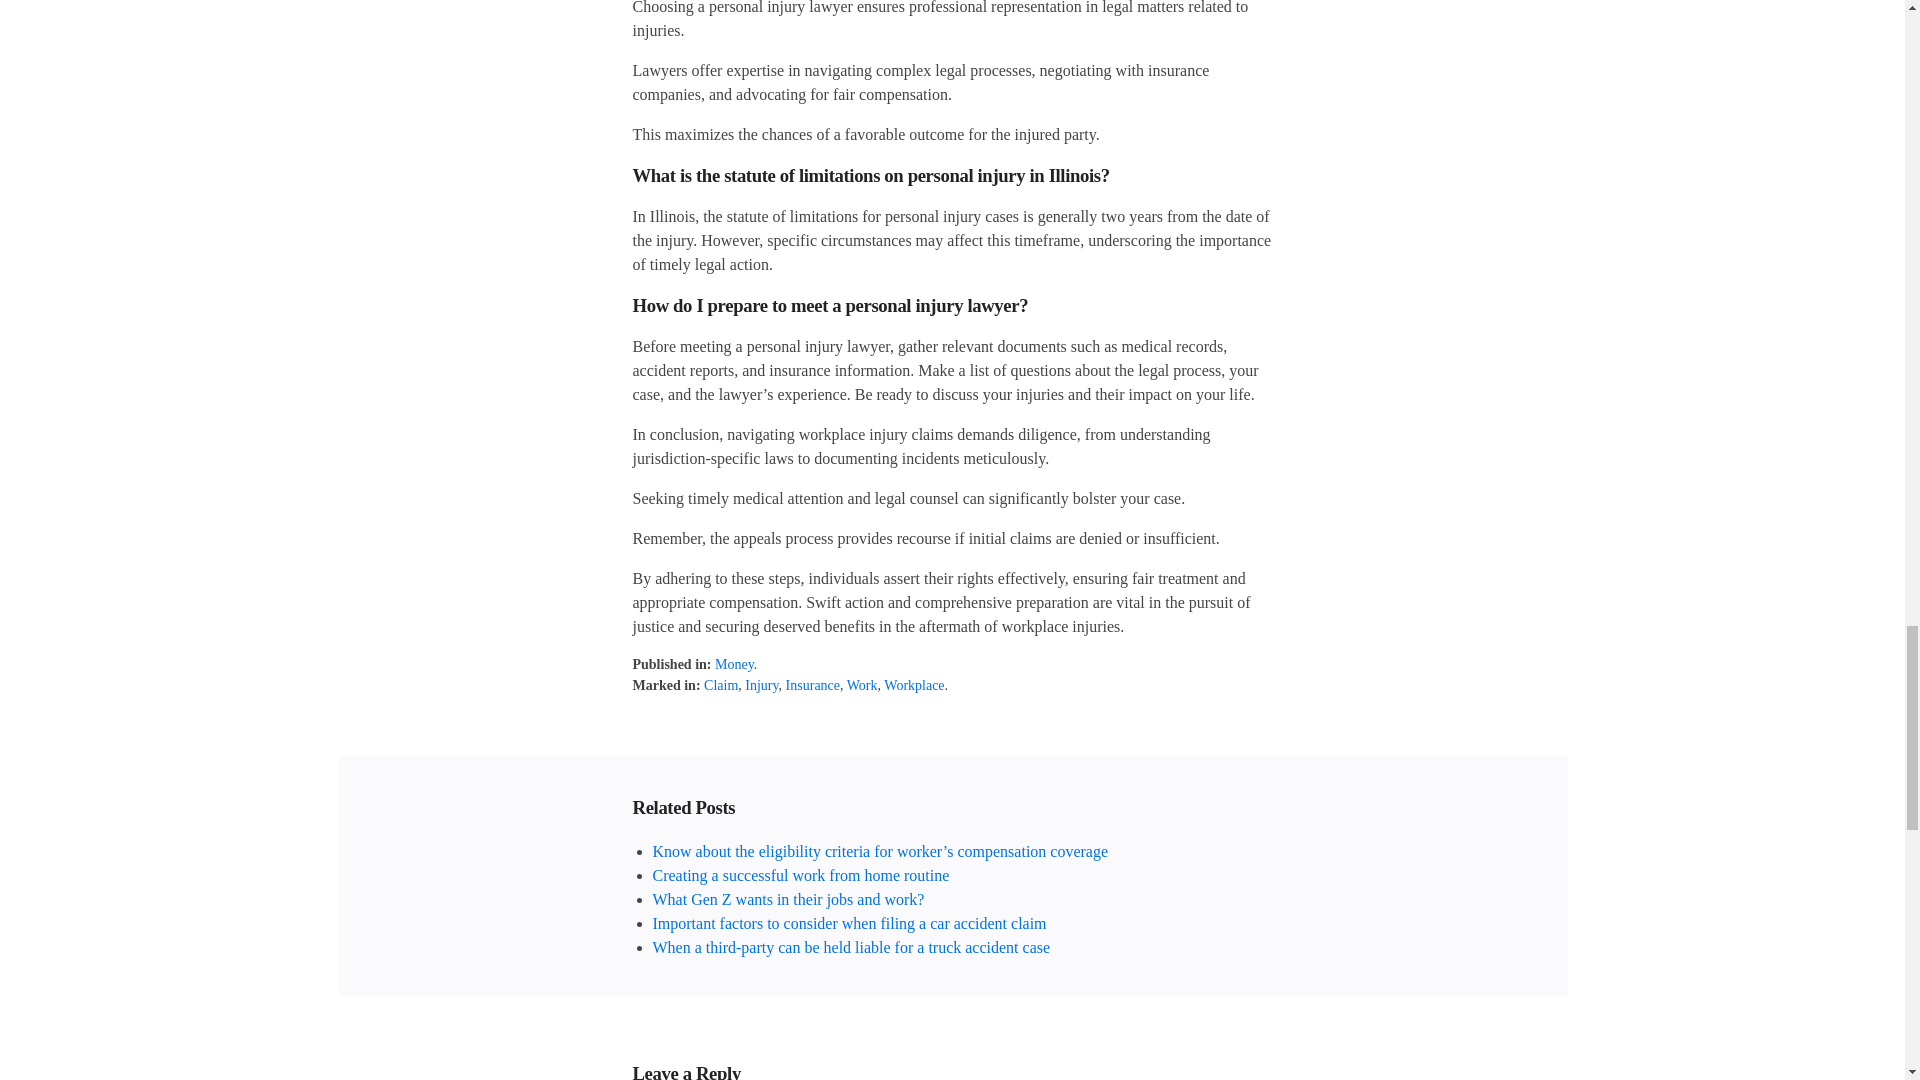 The height and width of the screenshot is (1080, 1920). I want to click on Insurance, so click(812, 686).